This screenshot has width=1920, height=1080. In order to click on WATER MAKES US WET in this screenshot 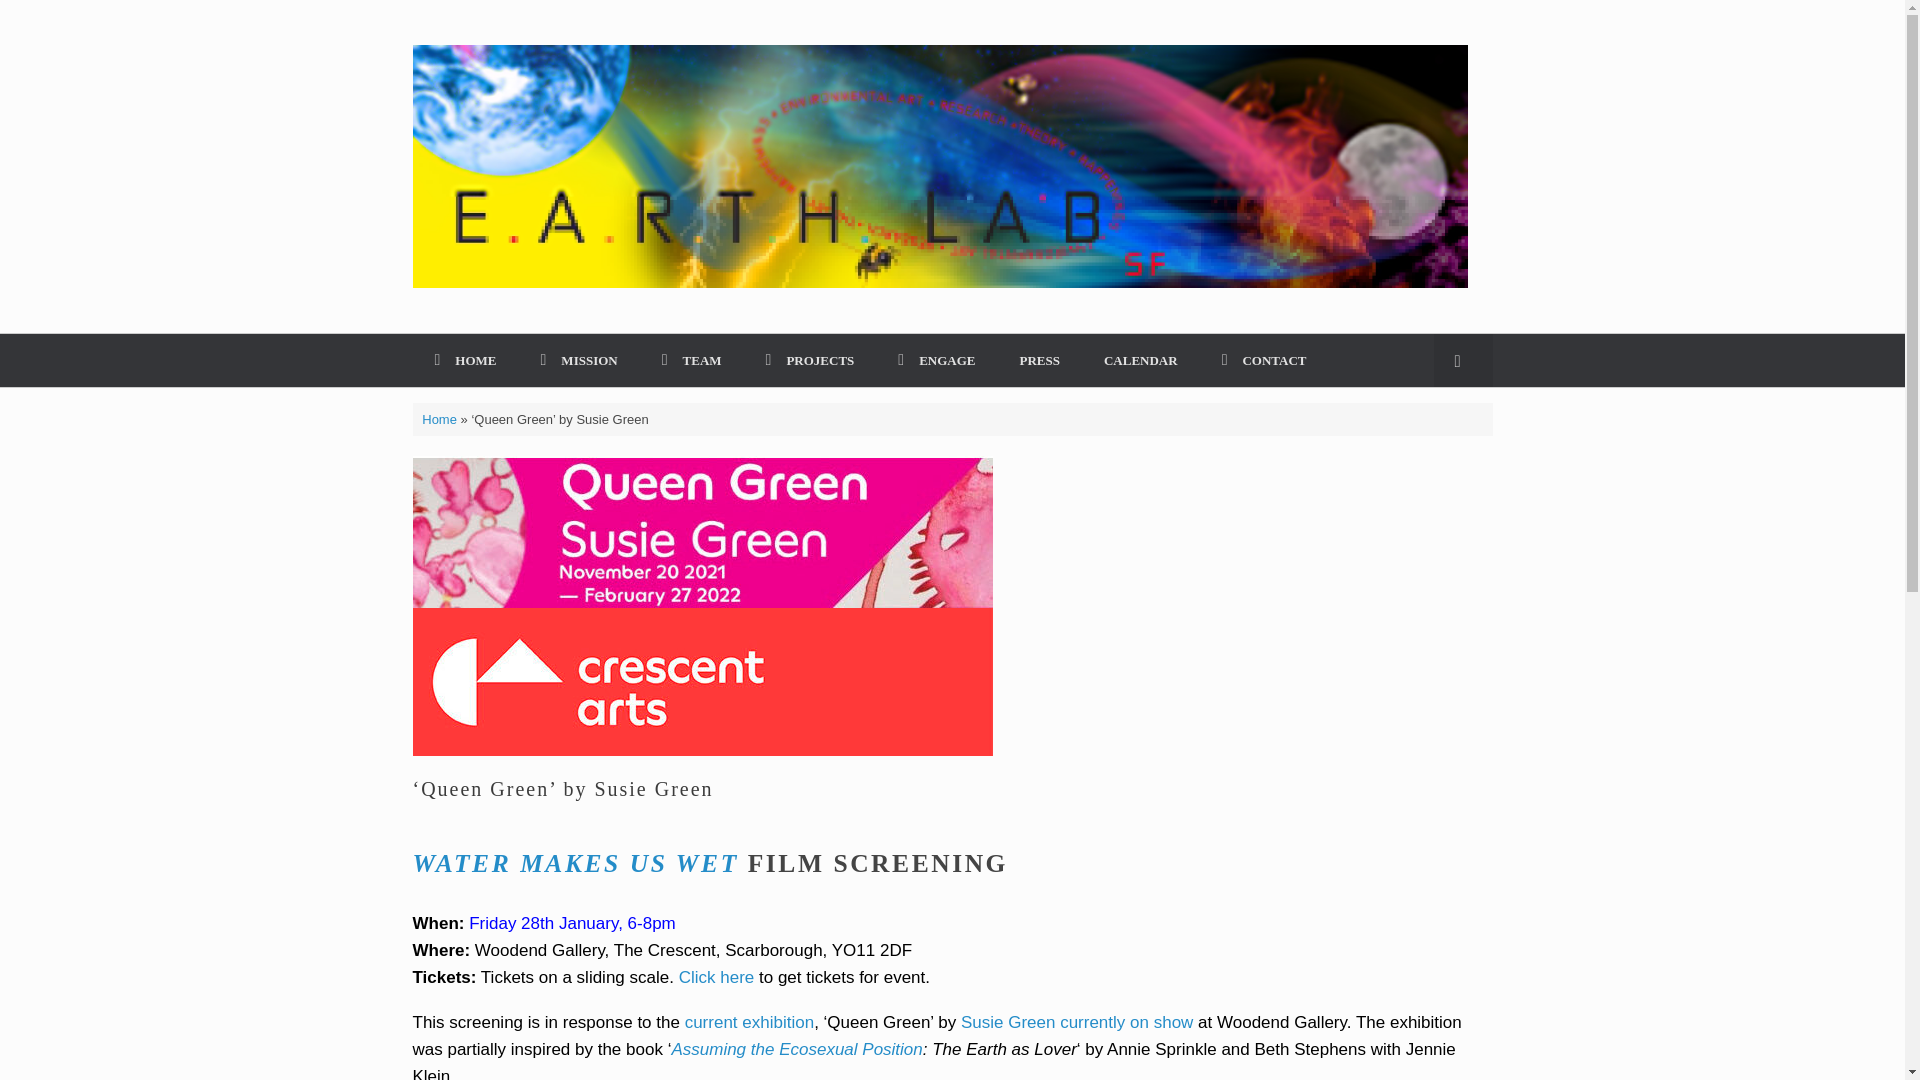, I will do `click(574, 863)`.